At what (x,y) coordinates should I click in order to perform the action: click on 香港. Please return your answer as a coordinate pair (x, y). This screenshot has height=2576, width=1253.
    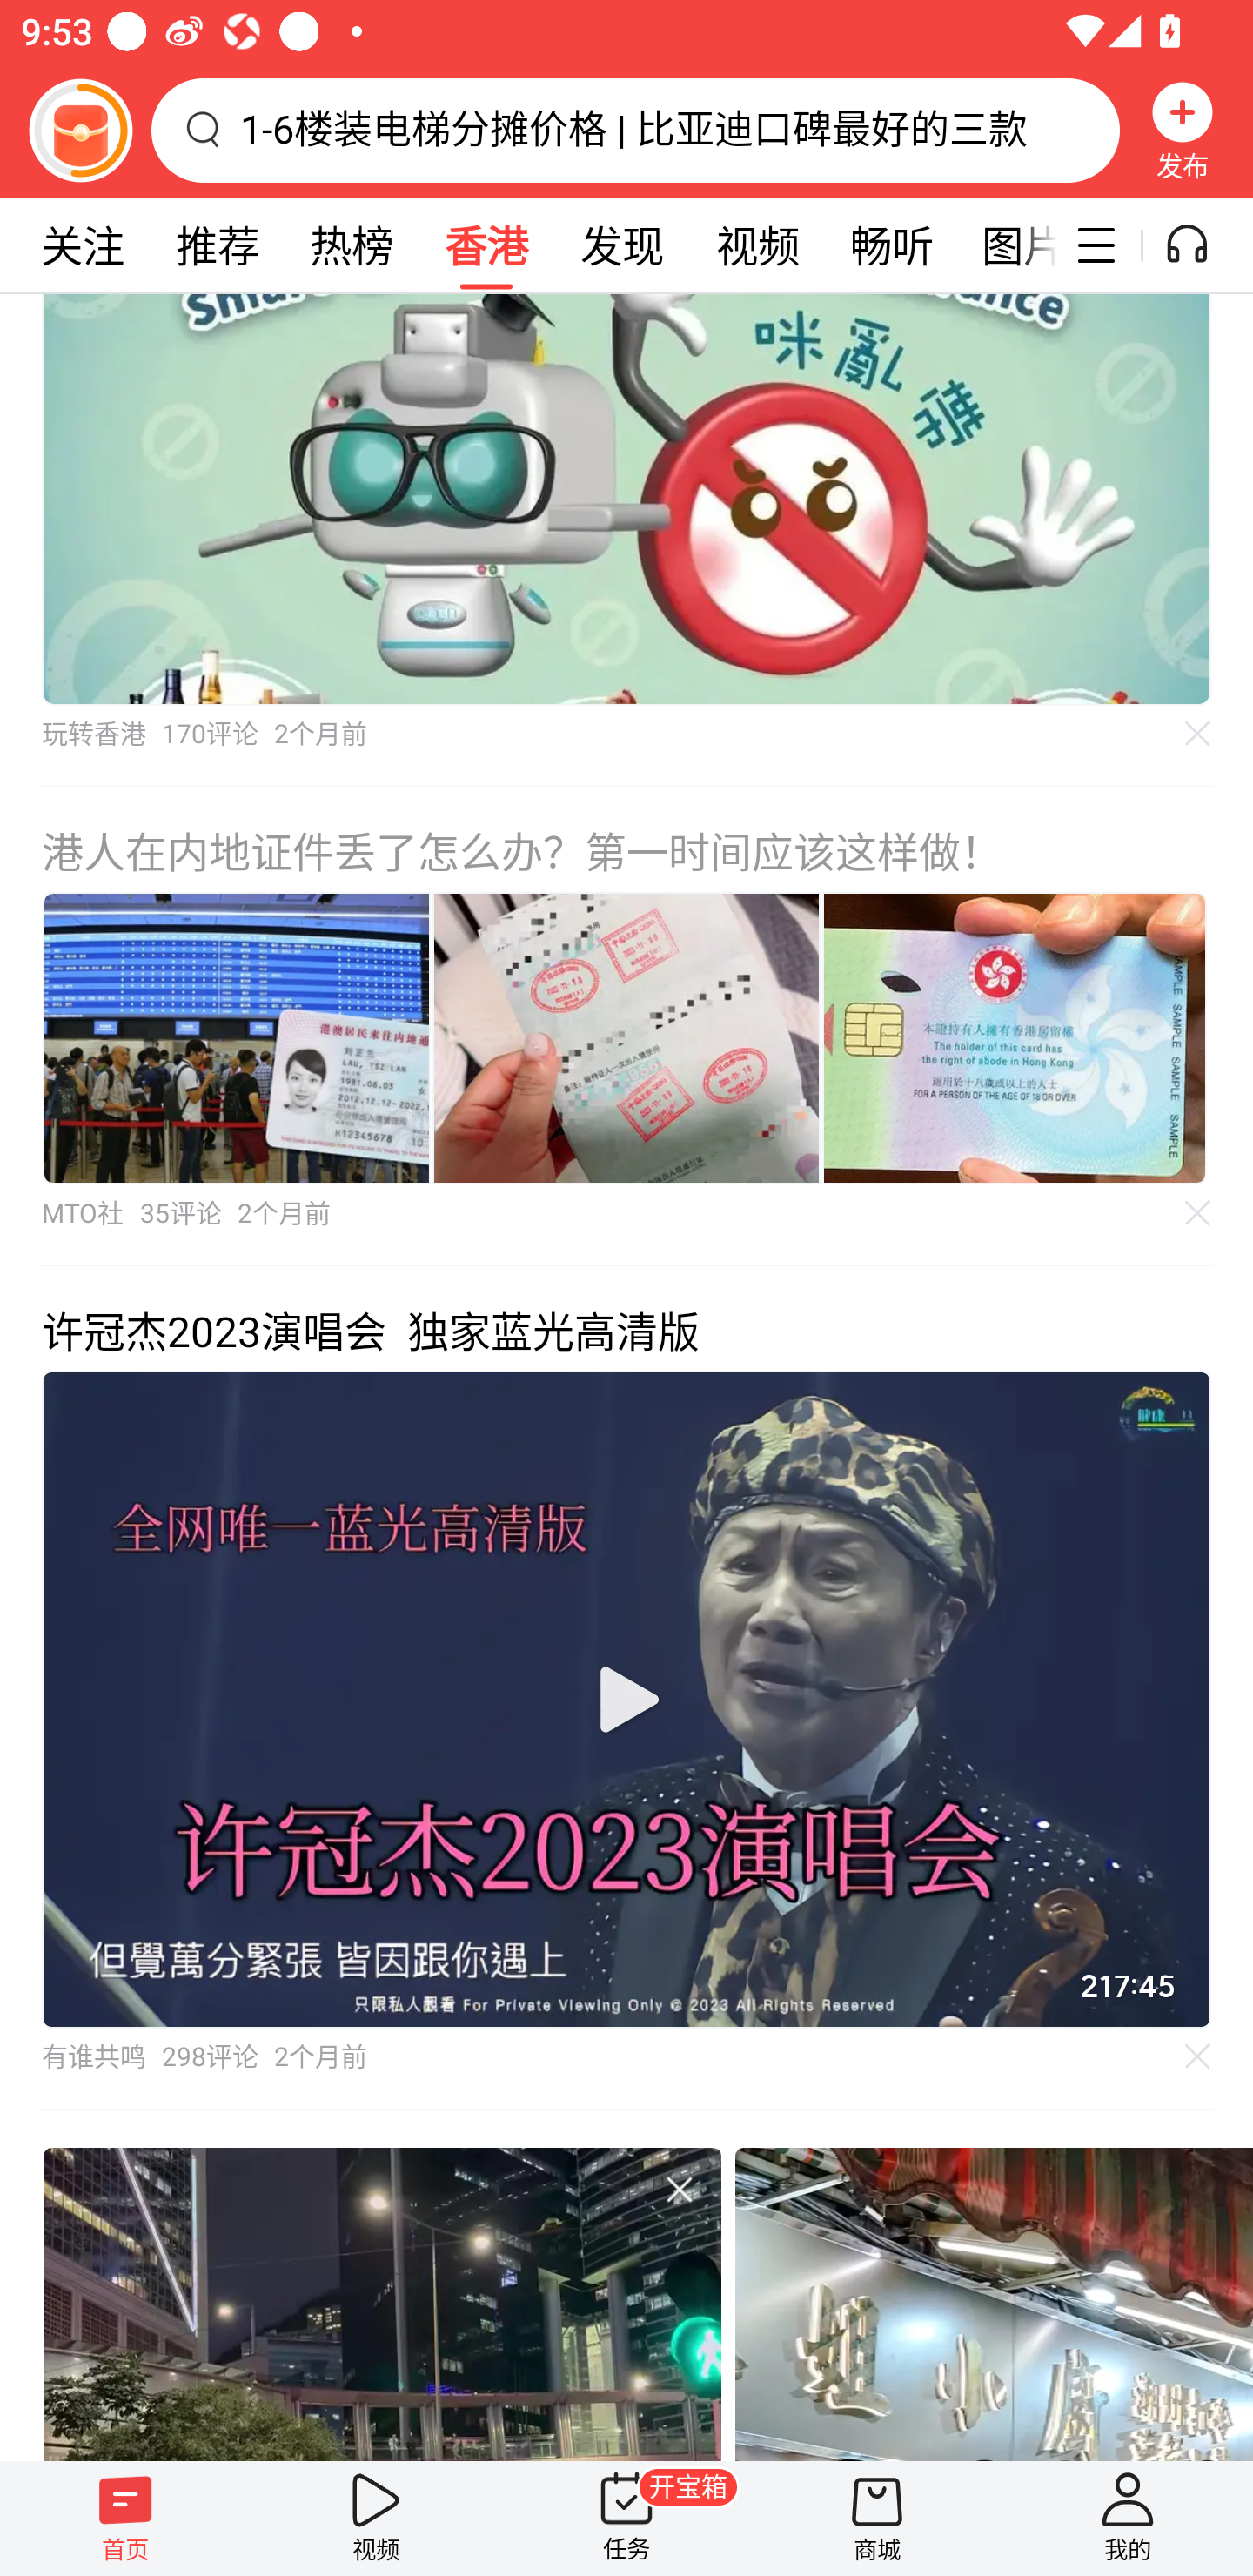
    Looking at the image, I should click on (486, 245).